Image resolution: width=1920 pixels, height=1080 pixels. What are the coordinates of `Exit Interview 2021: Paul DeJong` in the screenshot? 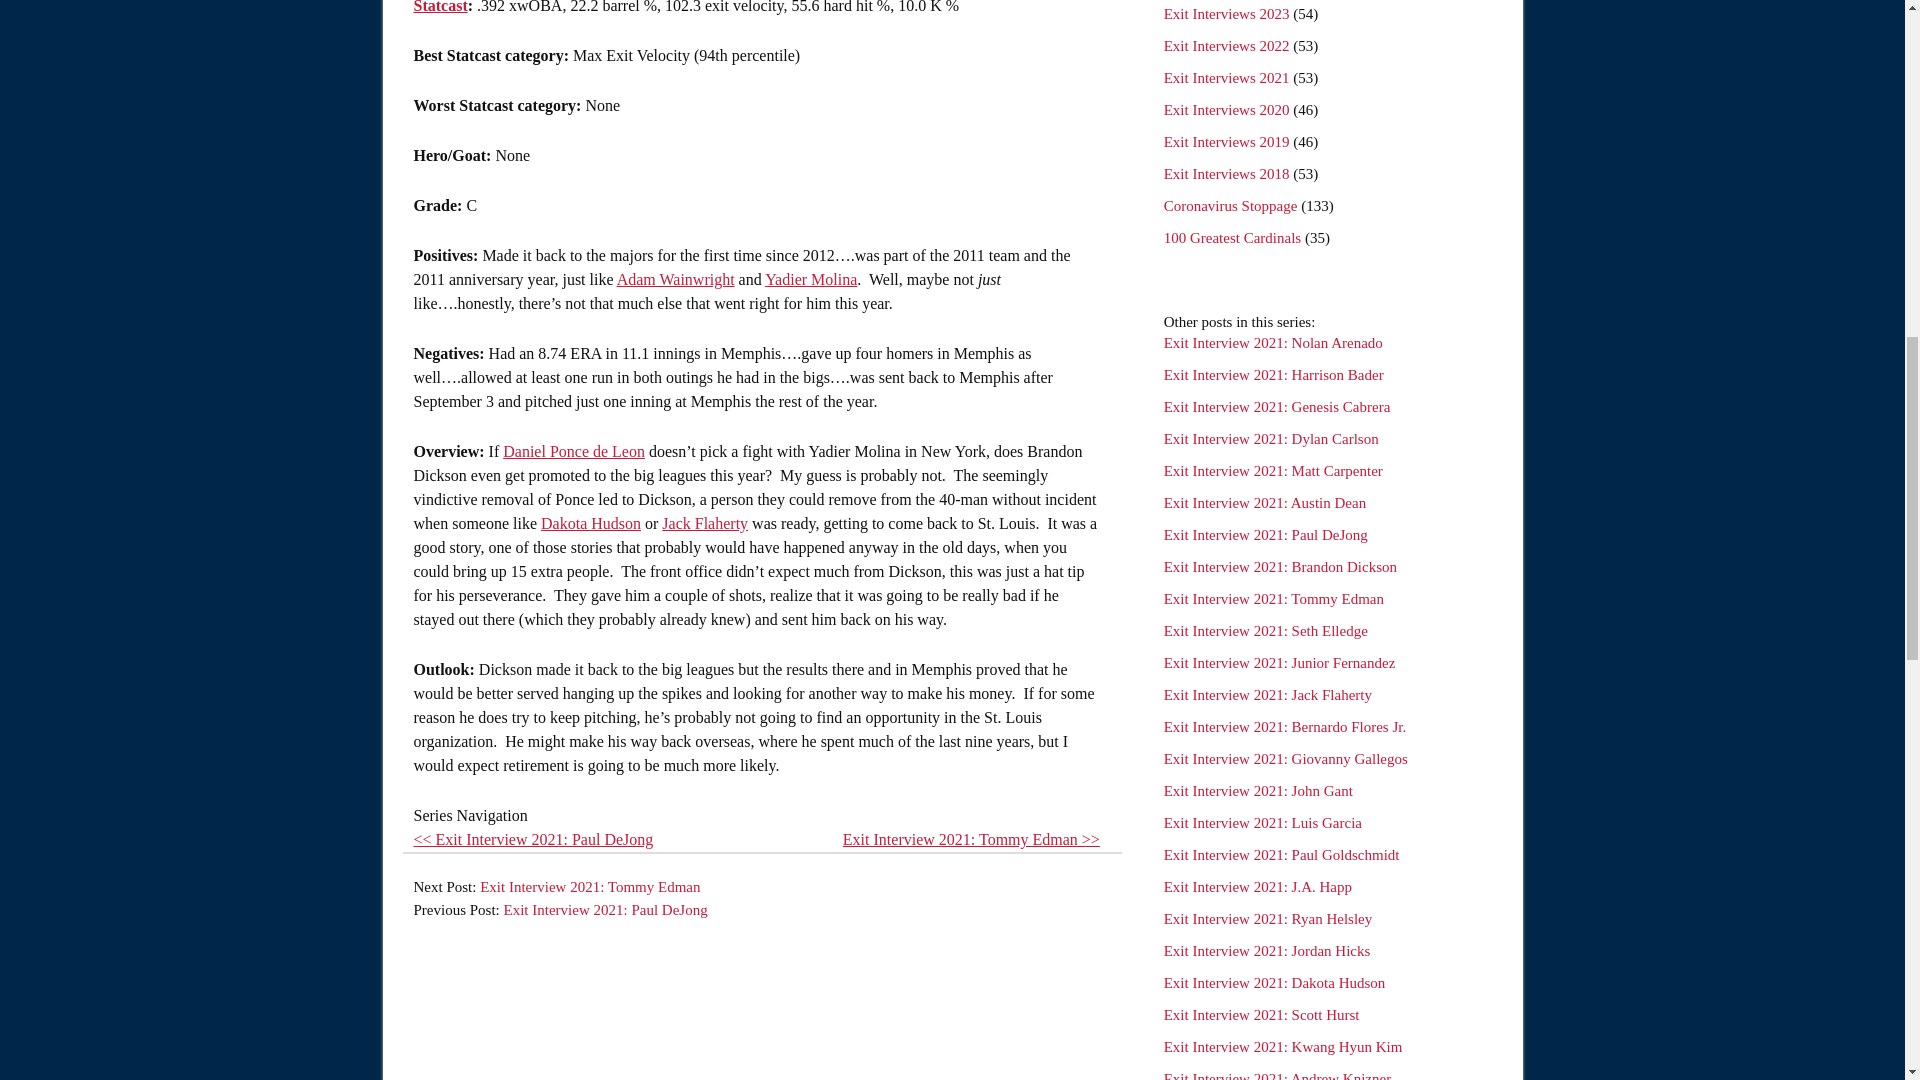 It's located at (1265, 535).